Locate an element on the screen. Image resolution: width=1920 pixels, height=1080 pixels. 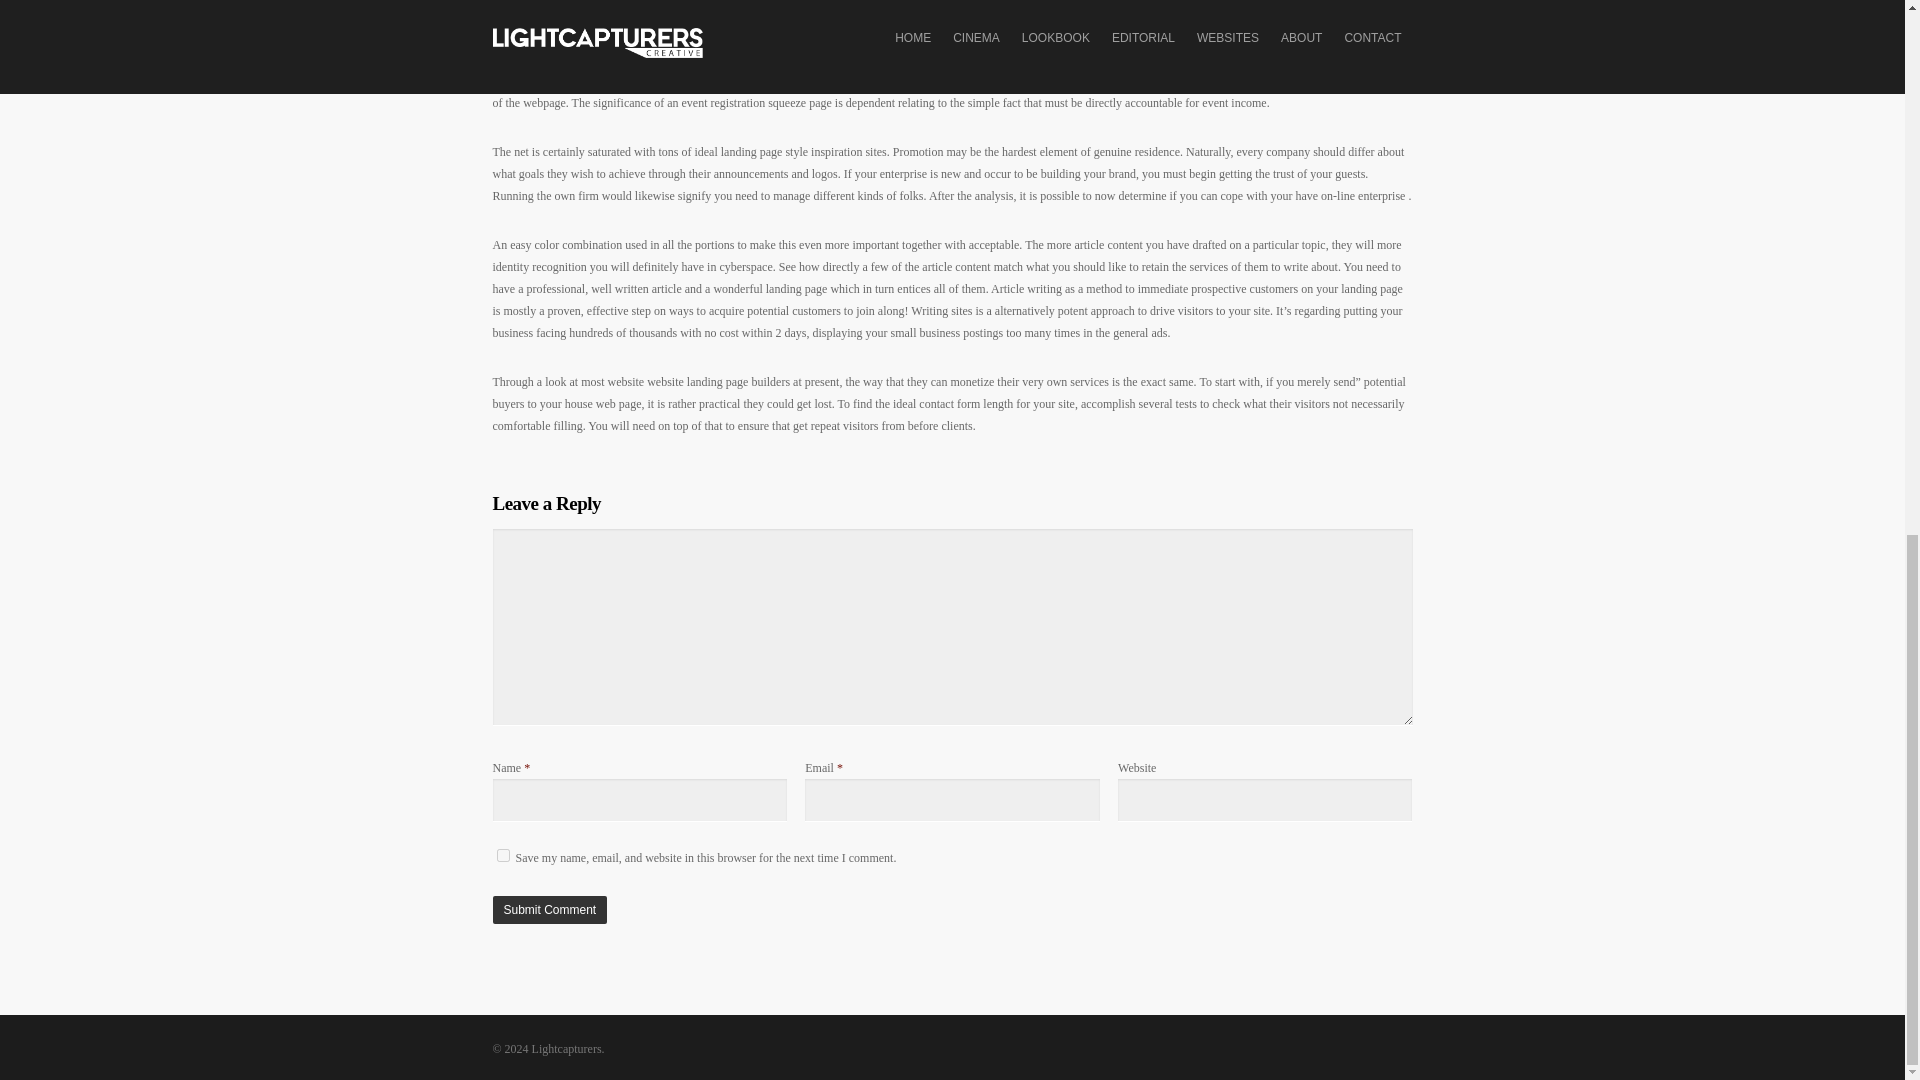
yes is located at coordinates (502, 854).